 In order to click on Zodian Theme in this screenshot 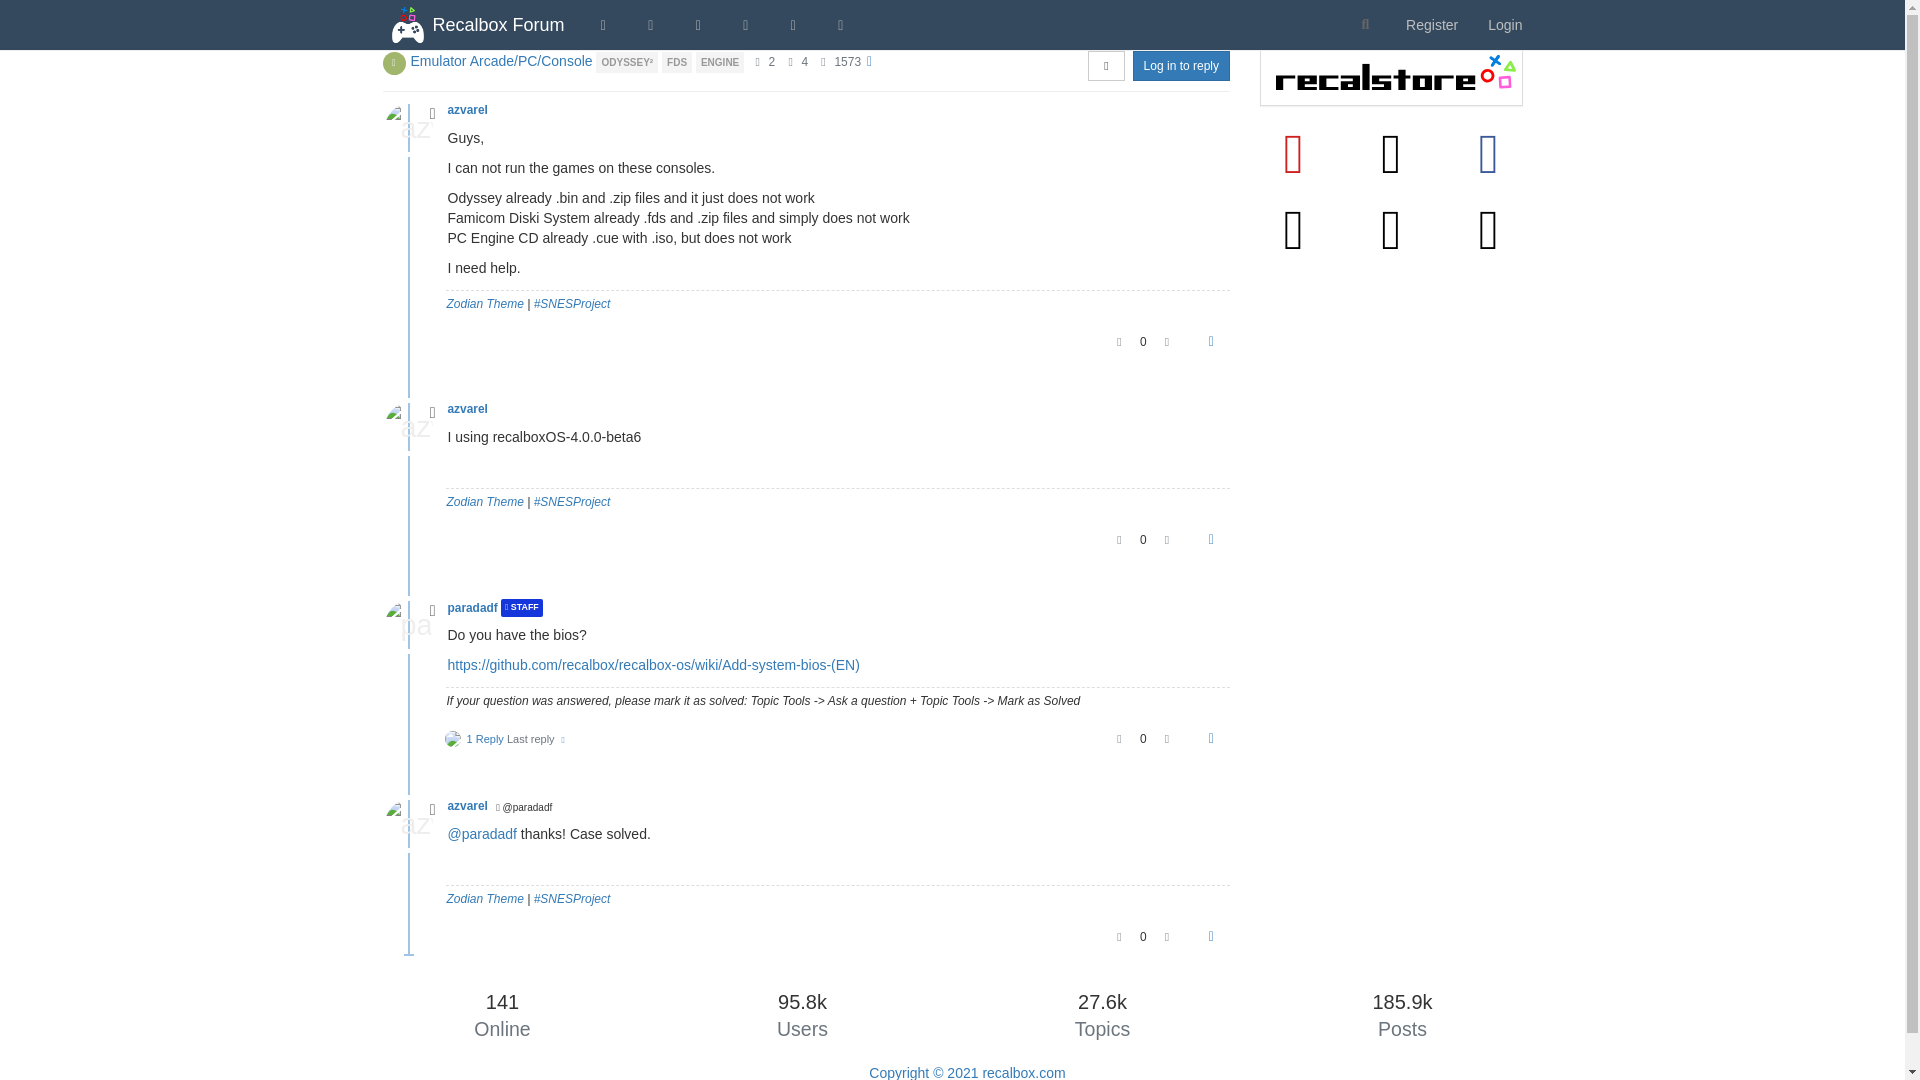, I will do `click(484, 304)`.